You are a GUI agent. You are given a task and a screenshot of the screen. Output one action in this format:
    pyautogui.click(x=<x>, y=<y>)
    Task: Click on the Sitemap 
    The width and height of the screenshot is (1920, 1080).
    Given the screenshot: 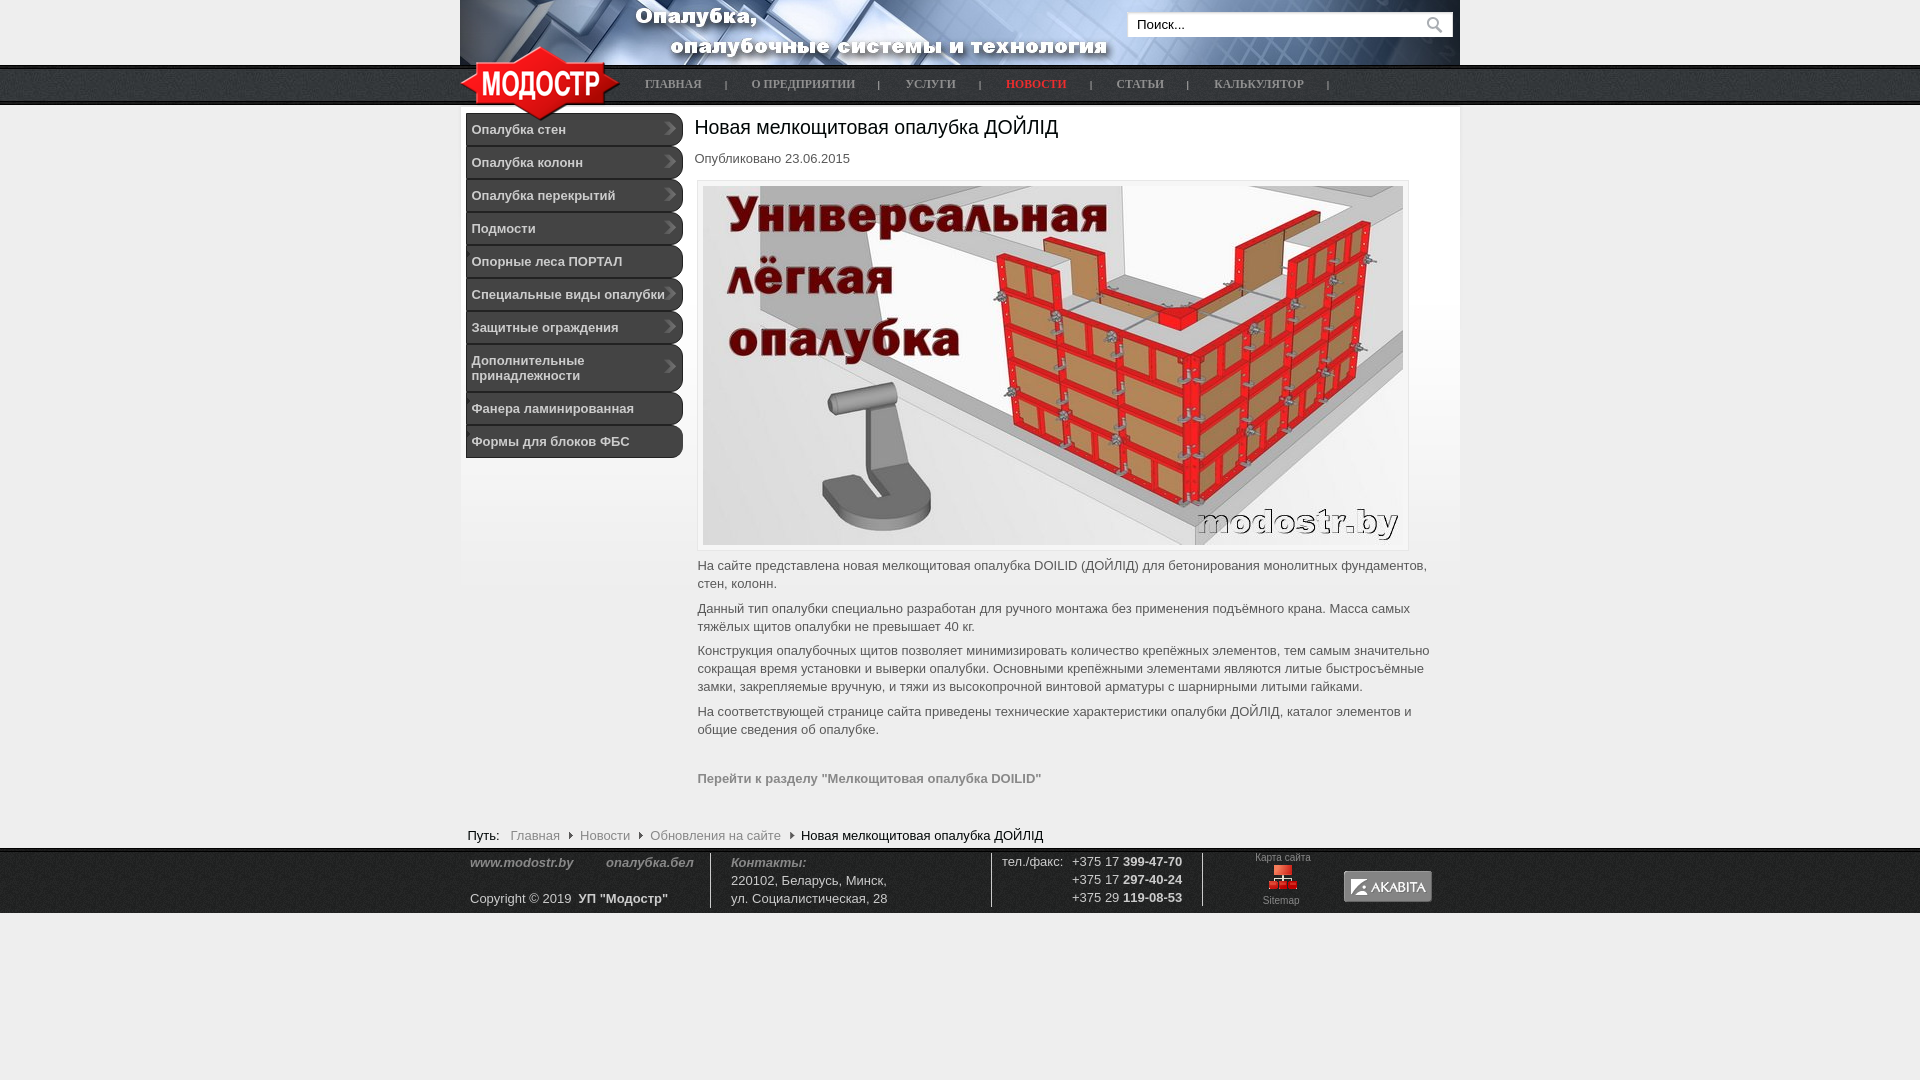 What is the action you would take?
    pyautogui.click(x=1283, y=900)
    